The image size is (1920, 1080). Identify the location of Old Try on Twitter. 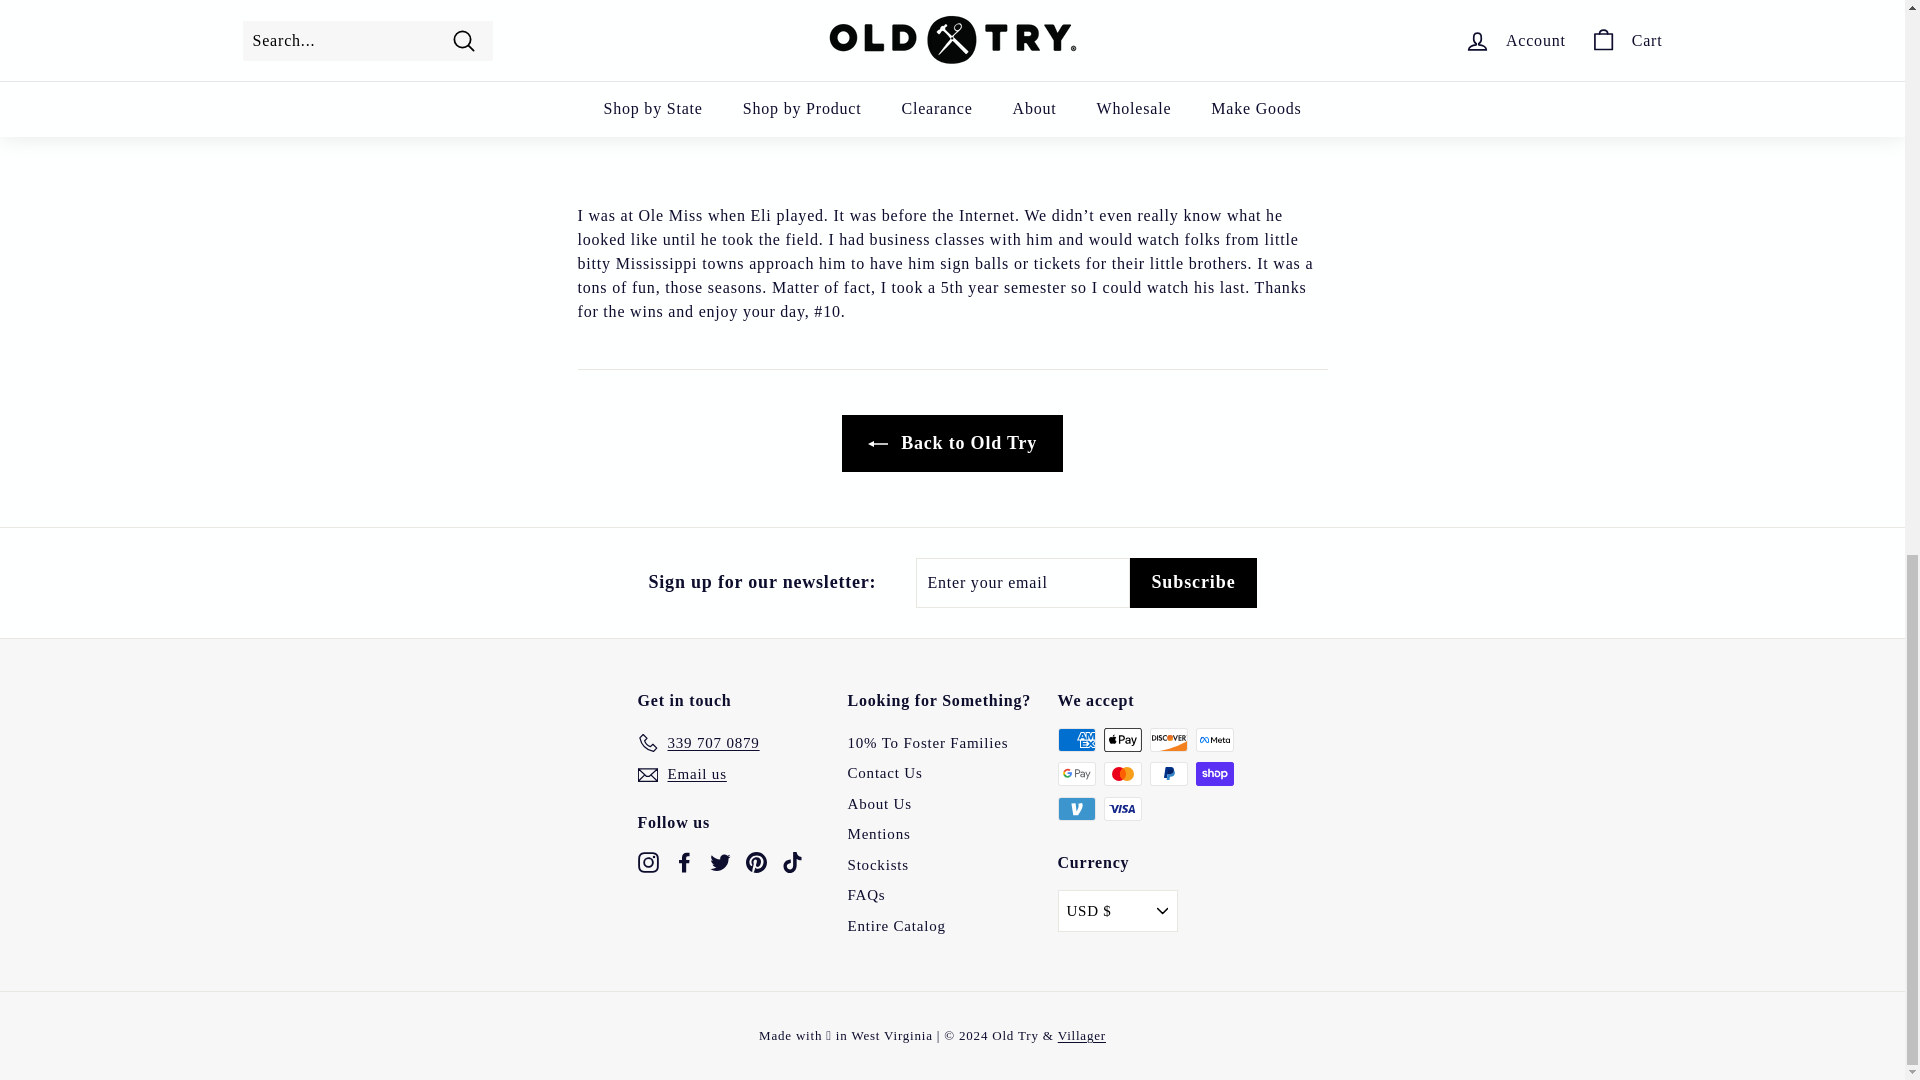
(720, 860).